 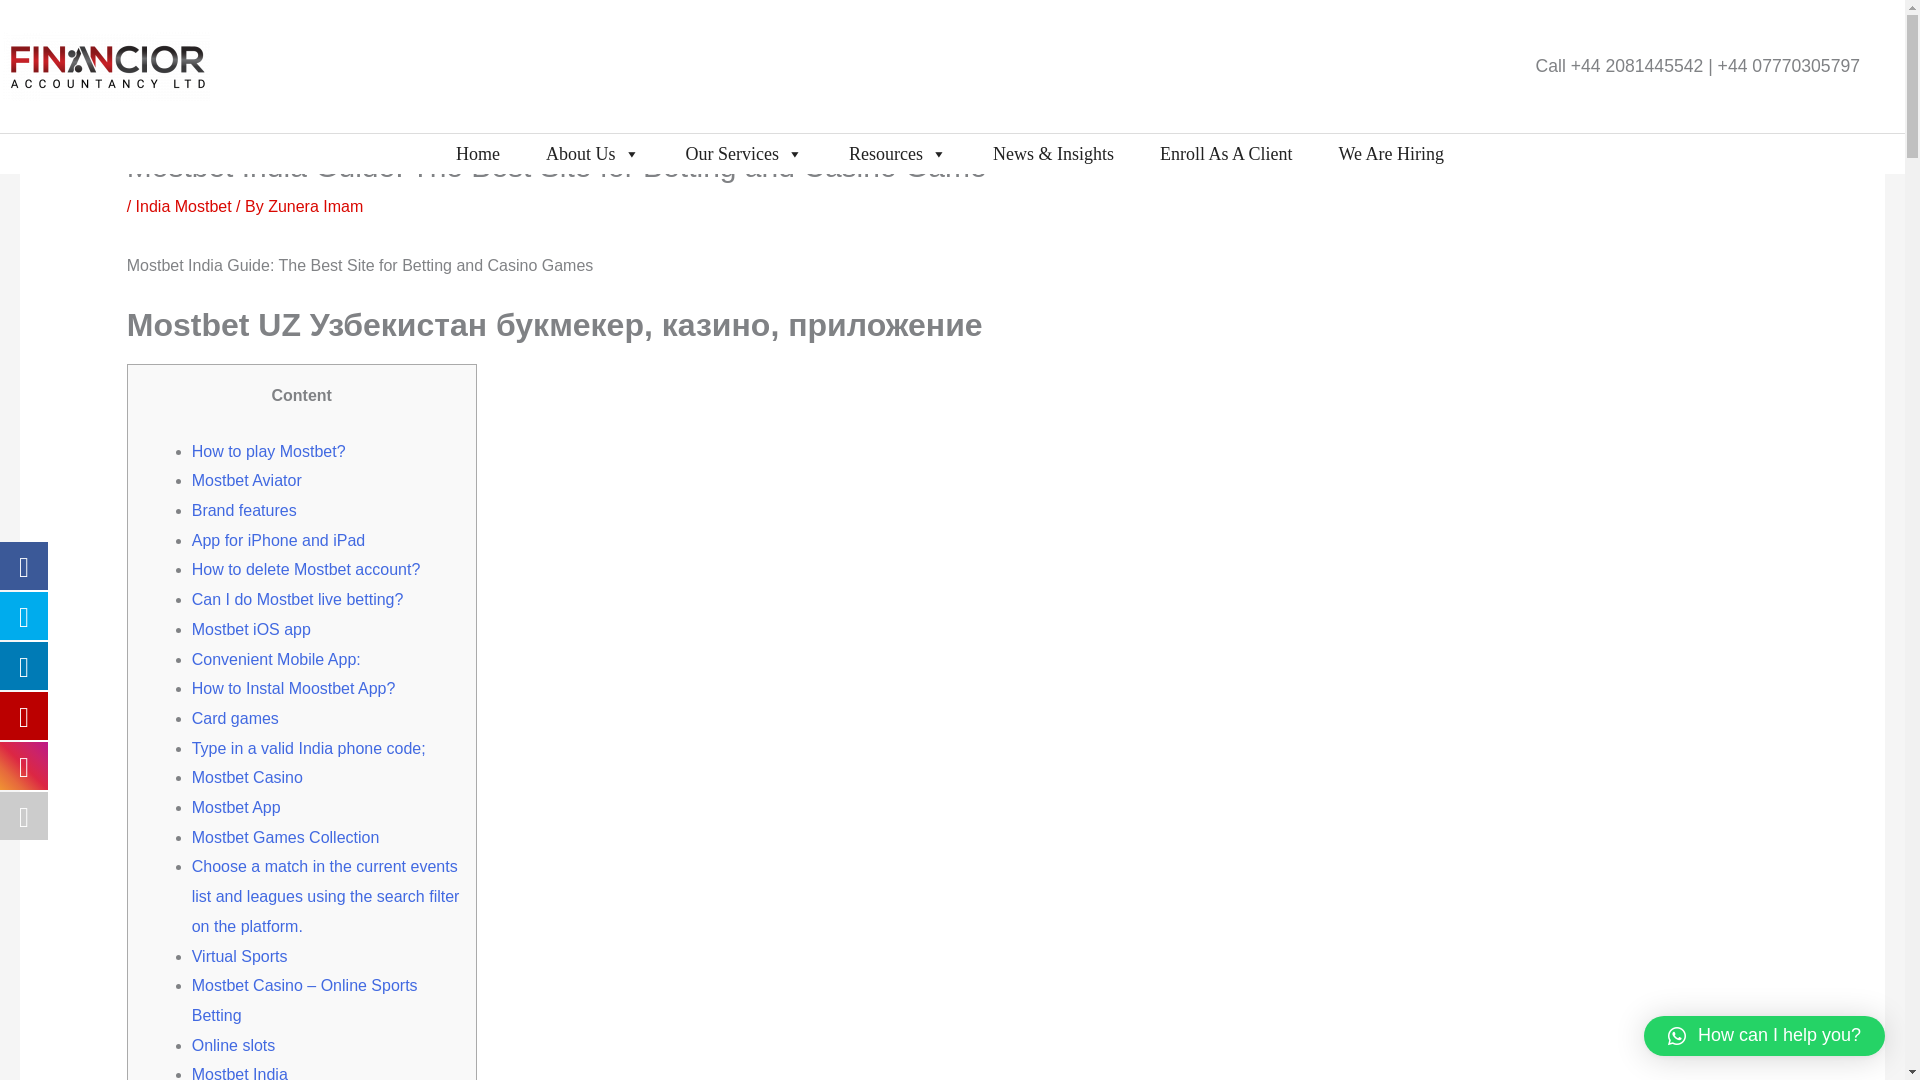 I want to click on Type in a valid India phone code;, so click(x=309, y=748).